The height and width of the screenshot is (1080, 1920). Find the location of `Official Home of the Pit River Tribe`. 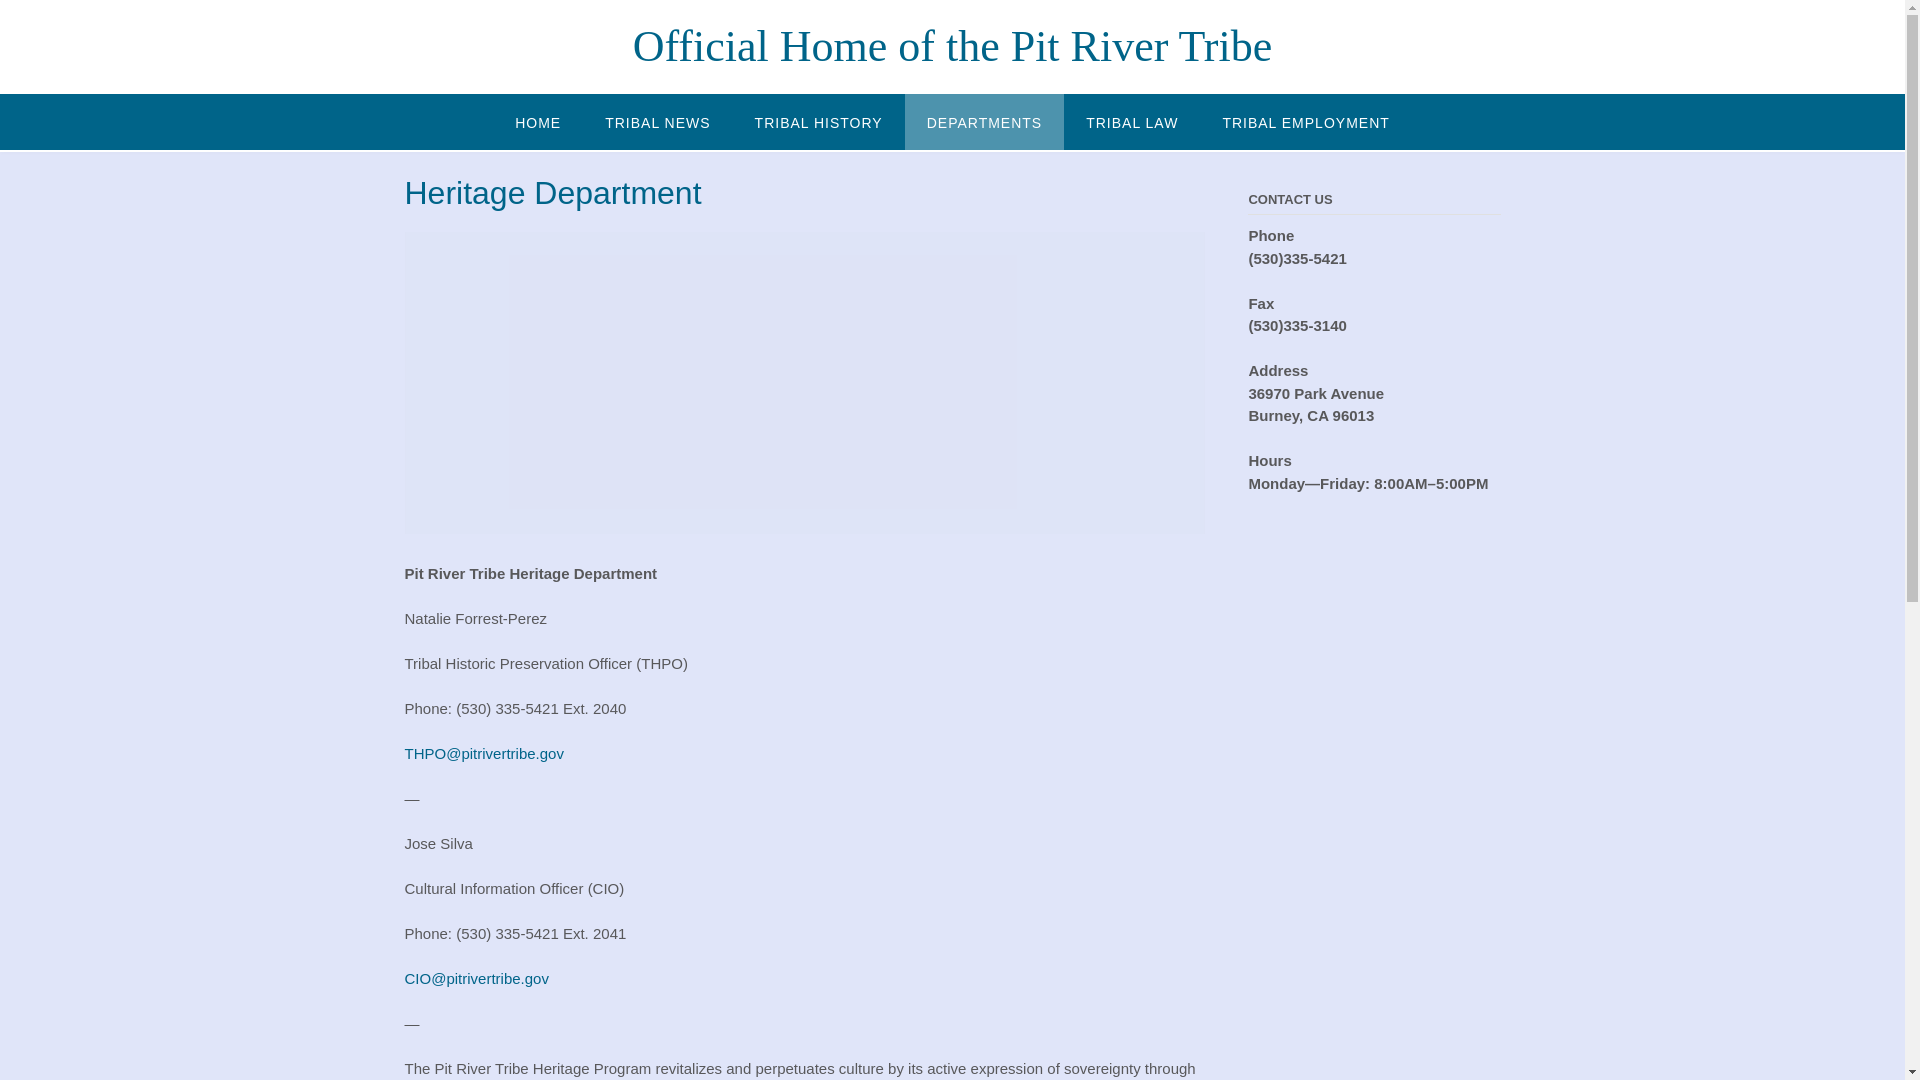

Official Home of the Pit River Tribe is located at coordinates (952, 46).